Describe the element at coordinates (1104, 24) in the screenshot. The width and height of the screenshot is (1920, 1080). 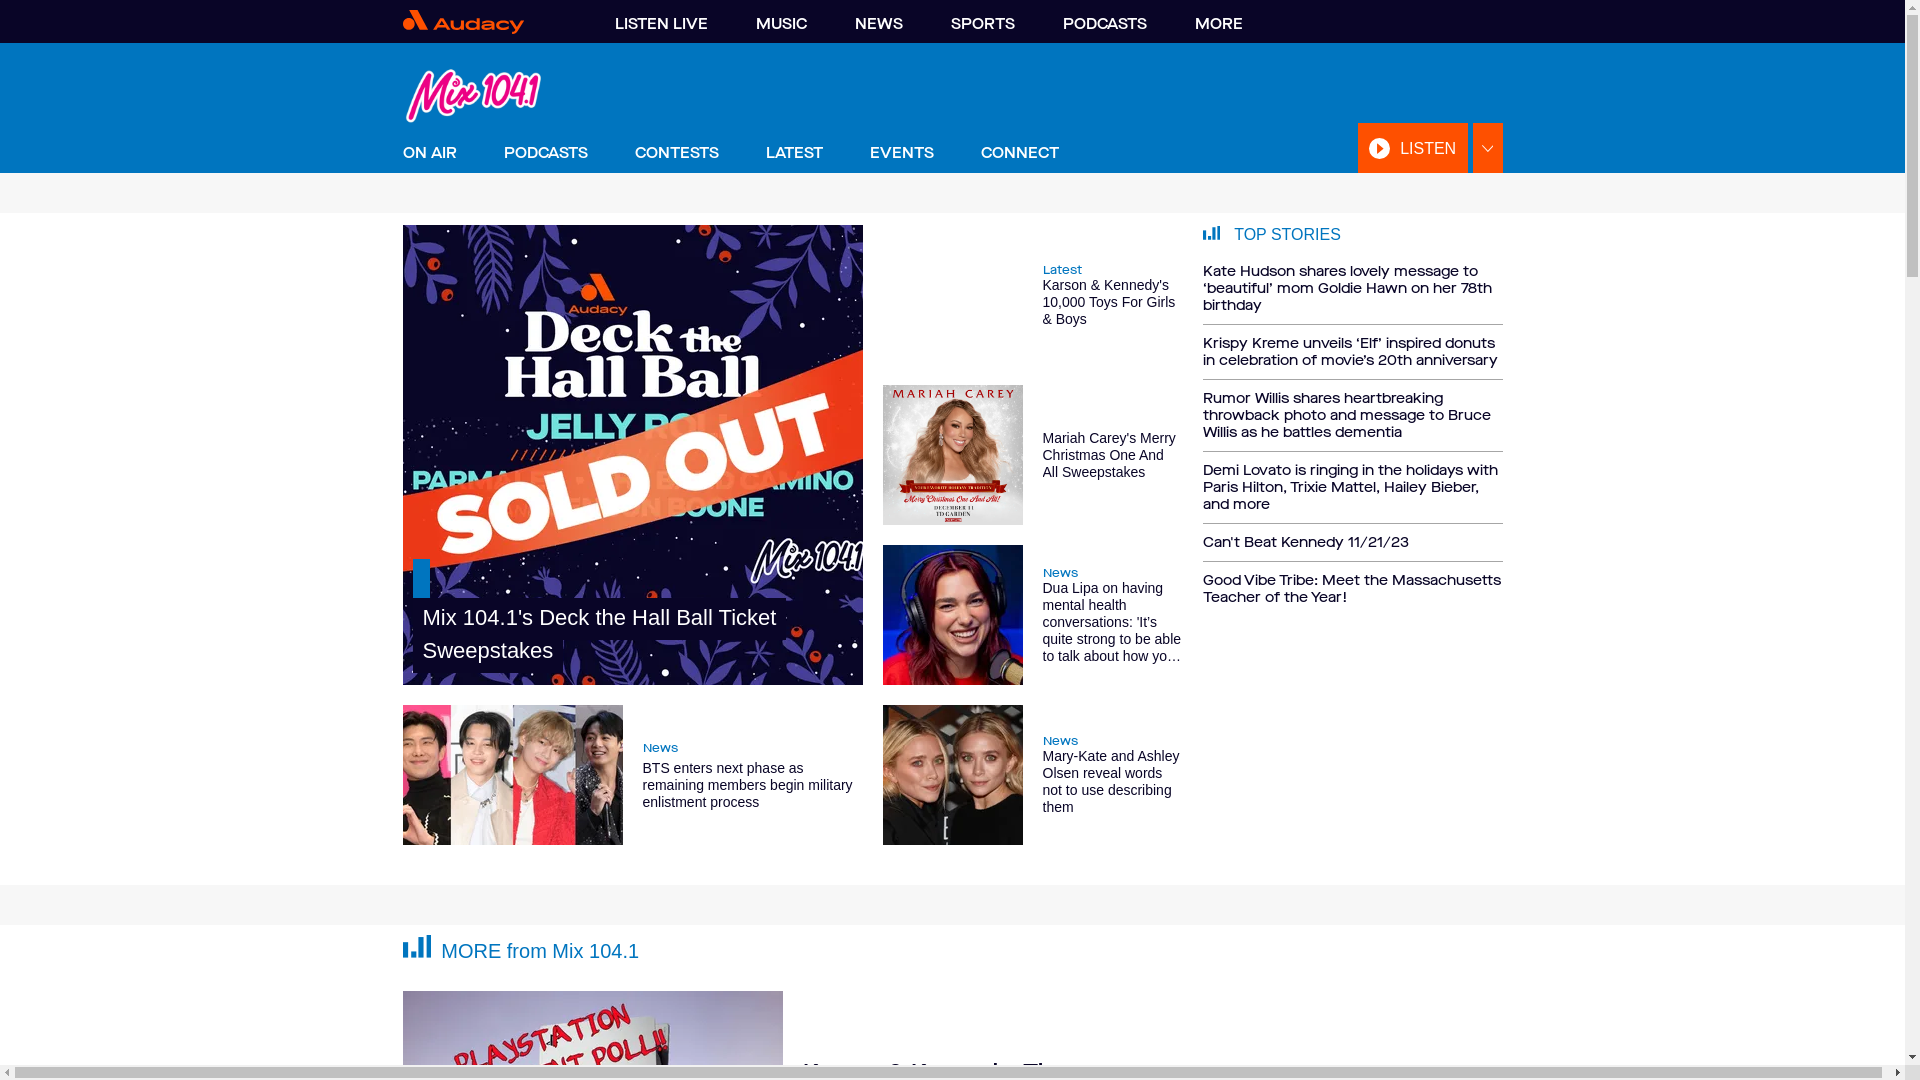
I see `PODCASTS` at that location.